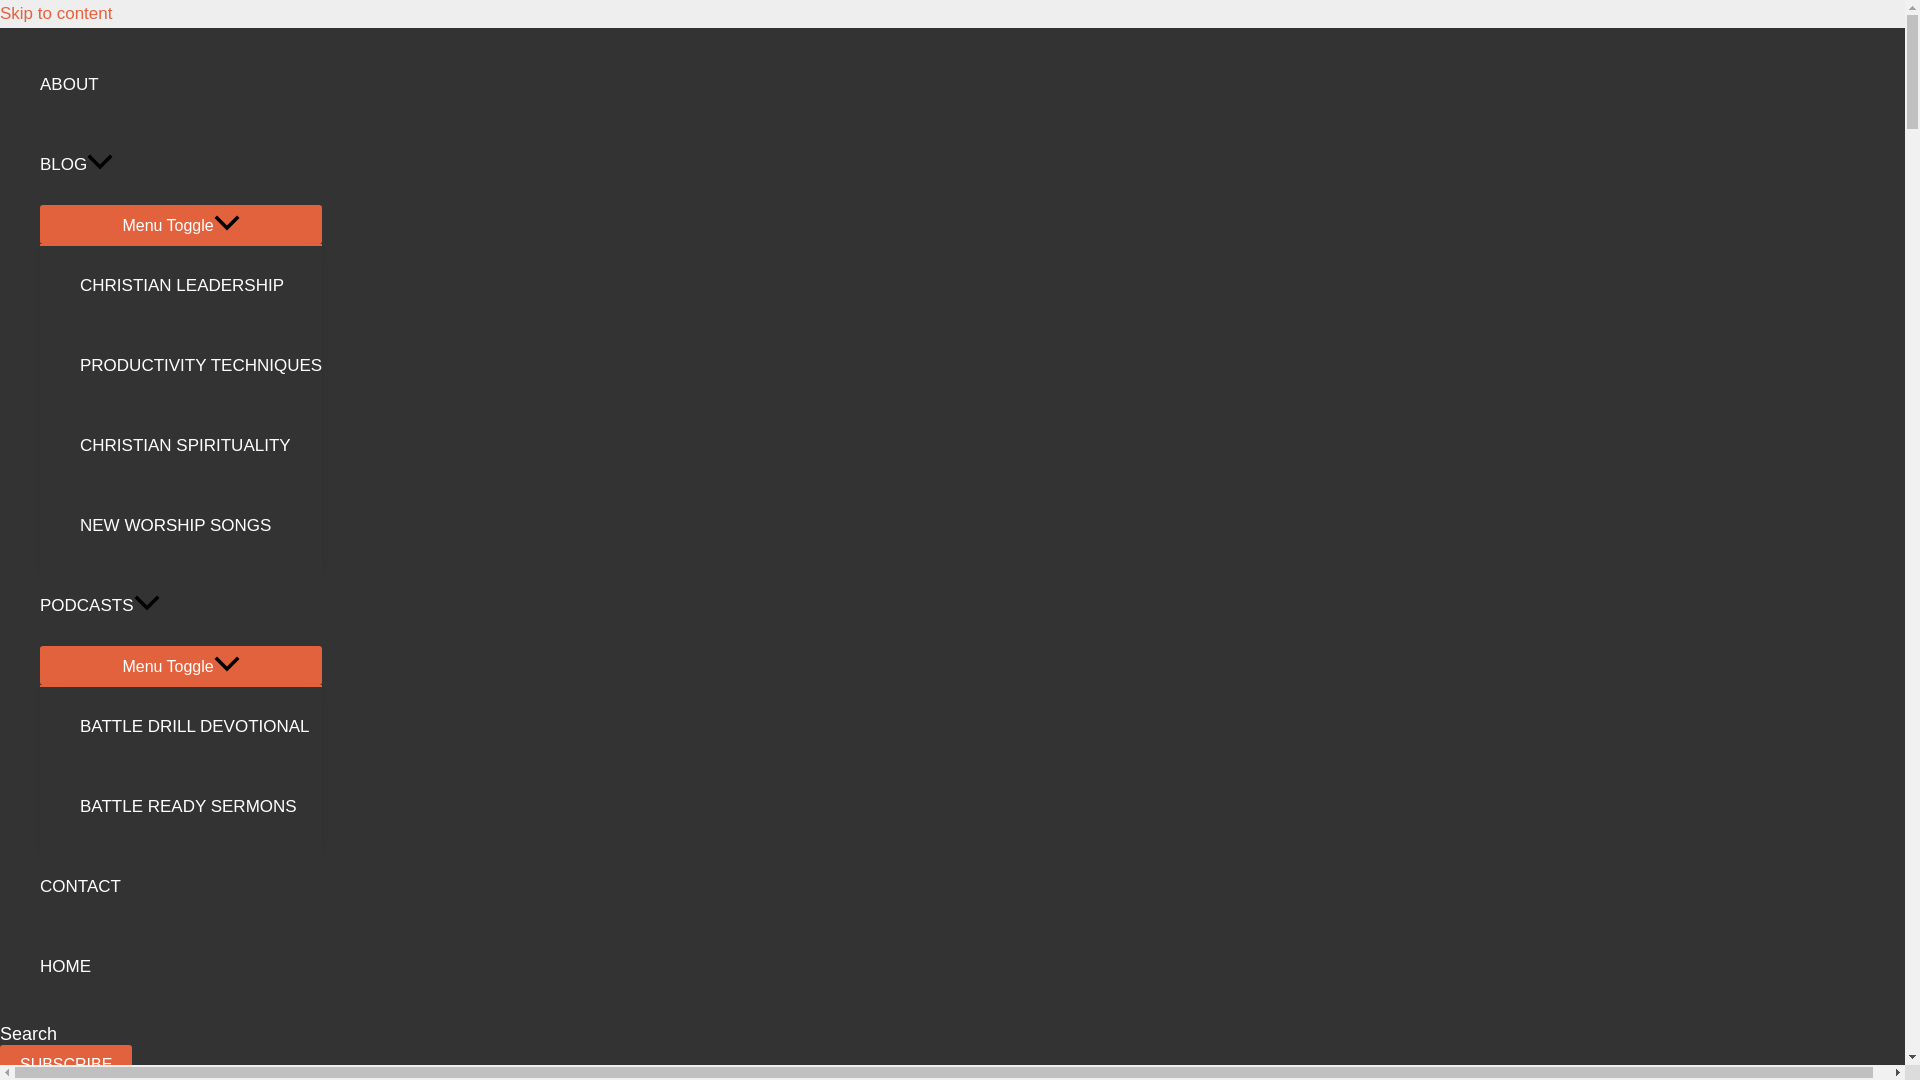 The height and width of the screenshot is (1080, 1920). I want to click on BATTLE READY SERMONS, so click(201, 806).